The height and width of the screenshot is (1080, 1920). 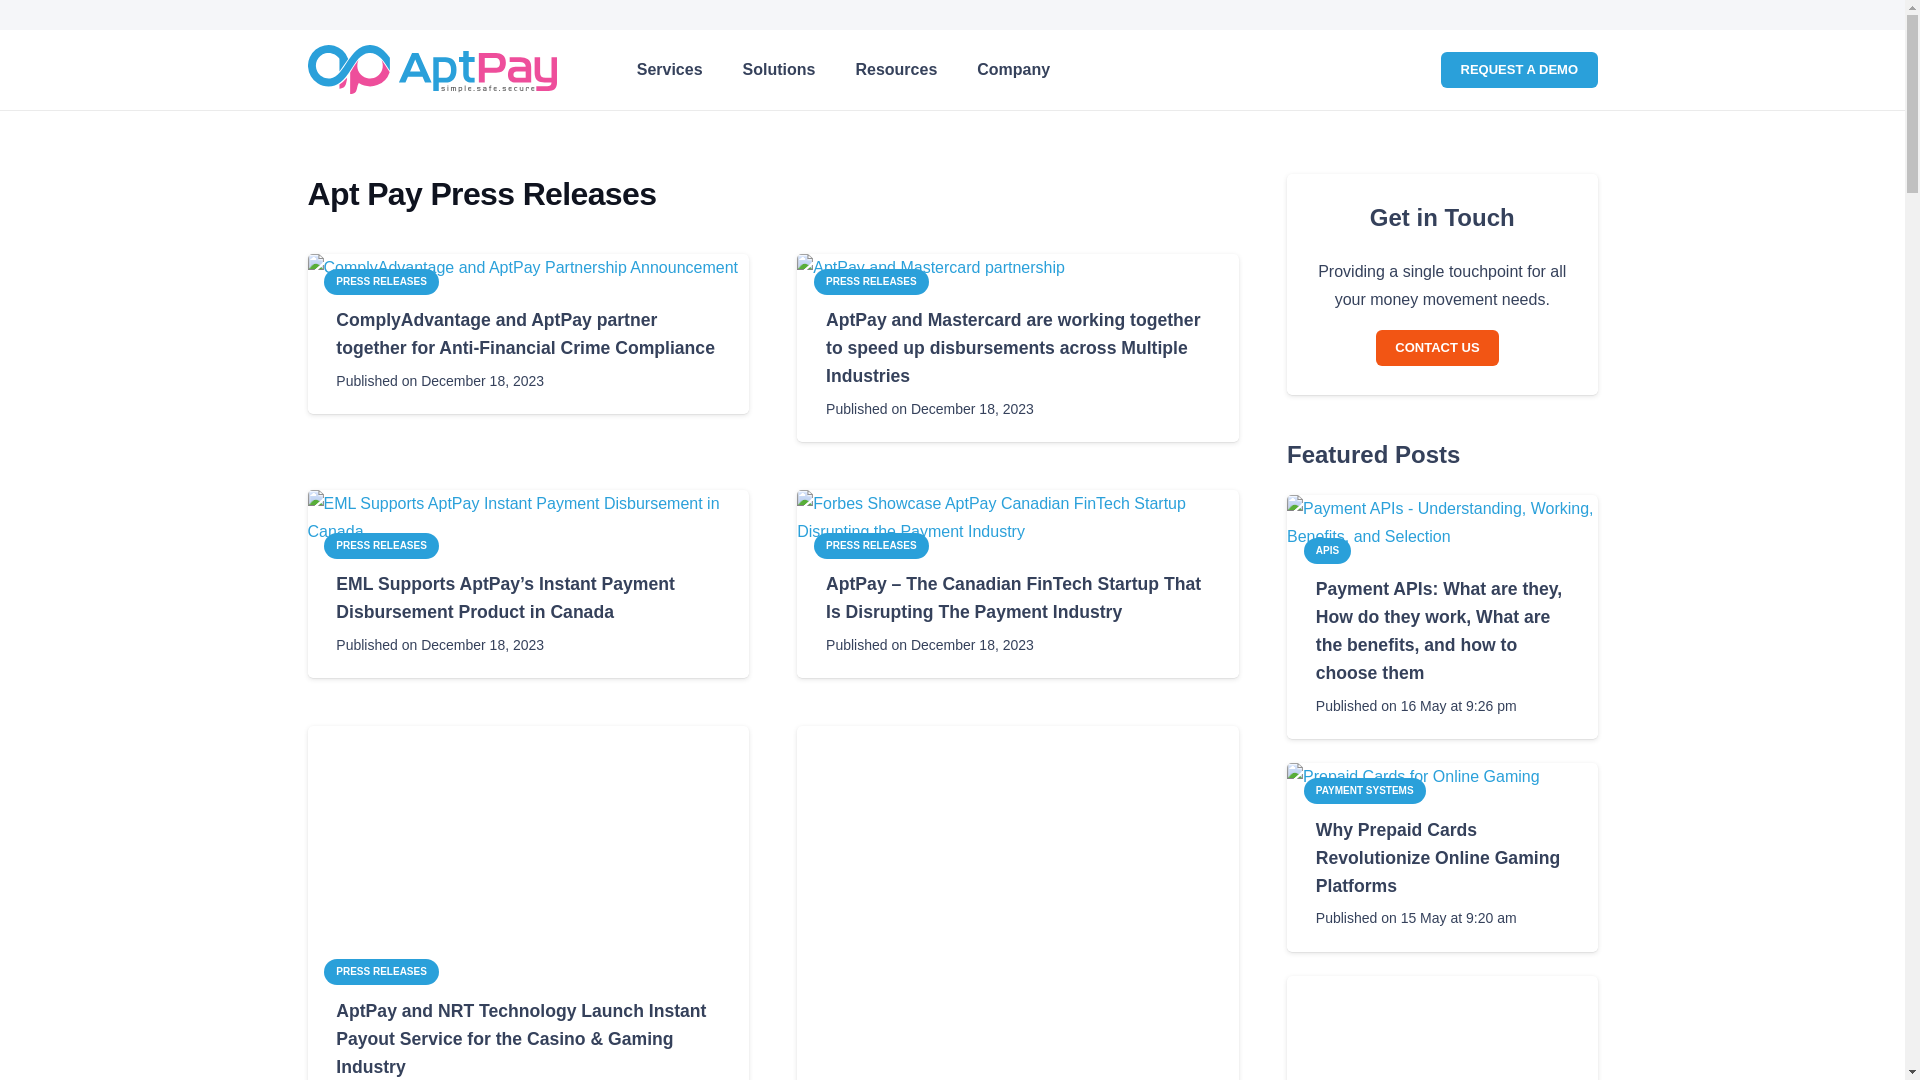 What do you see at coordinates (440, 381) in the screenshot?
I see `18 December 2023 at 15:21:50 -05:00` at bounding box center [440, 381].